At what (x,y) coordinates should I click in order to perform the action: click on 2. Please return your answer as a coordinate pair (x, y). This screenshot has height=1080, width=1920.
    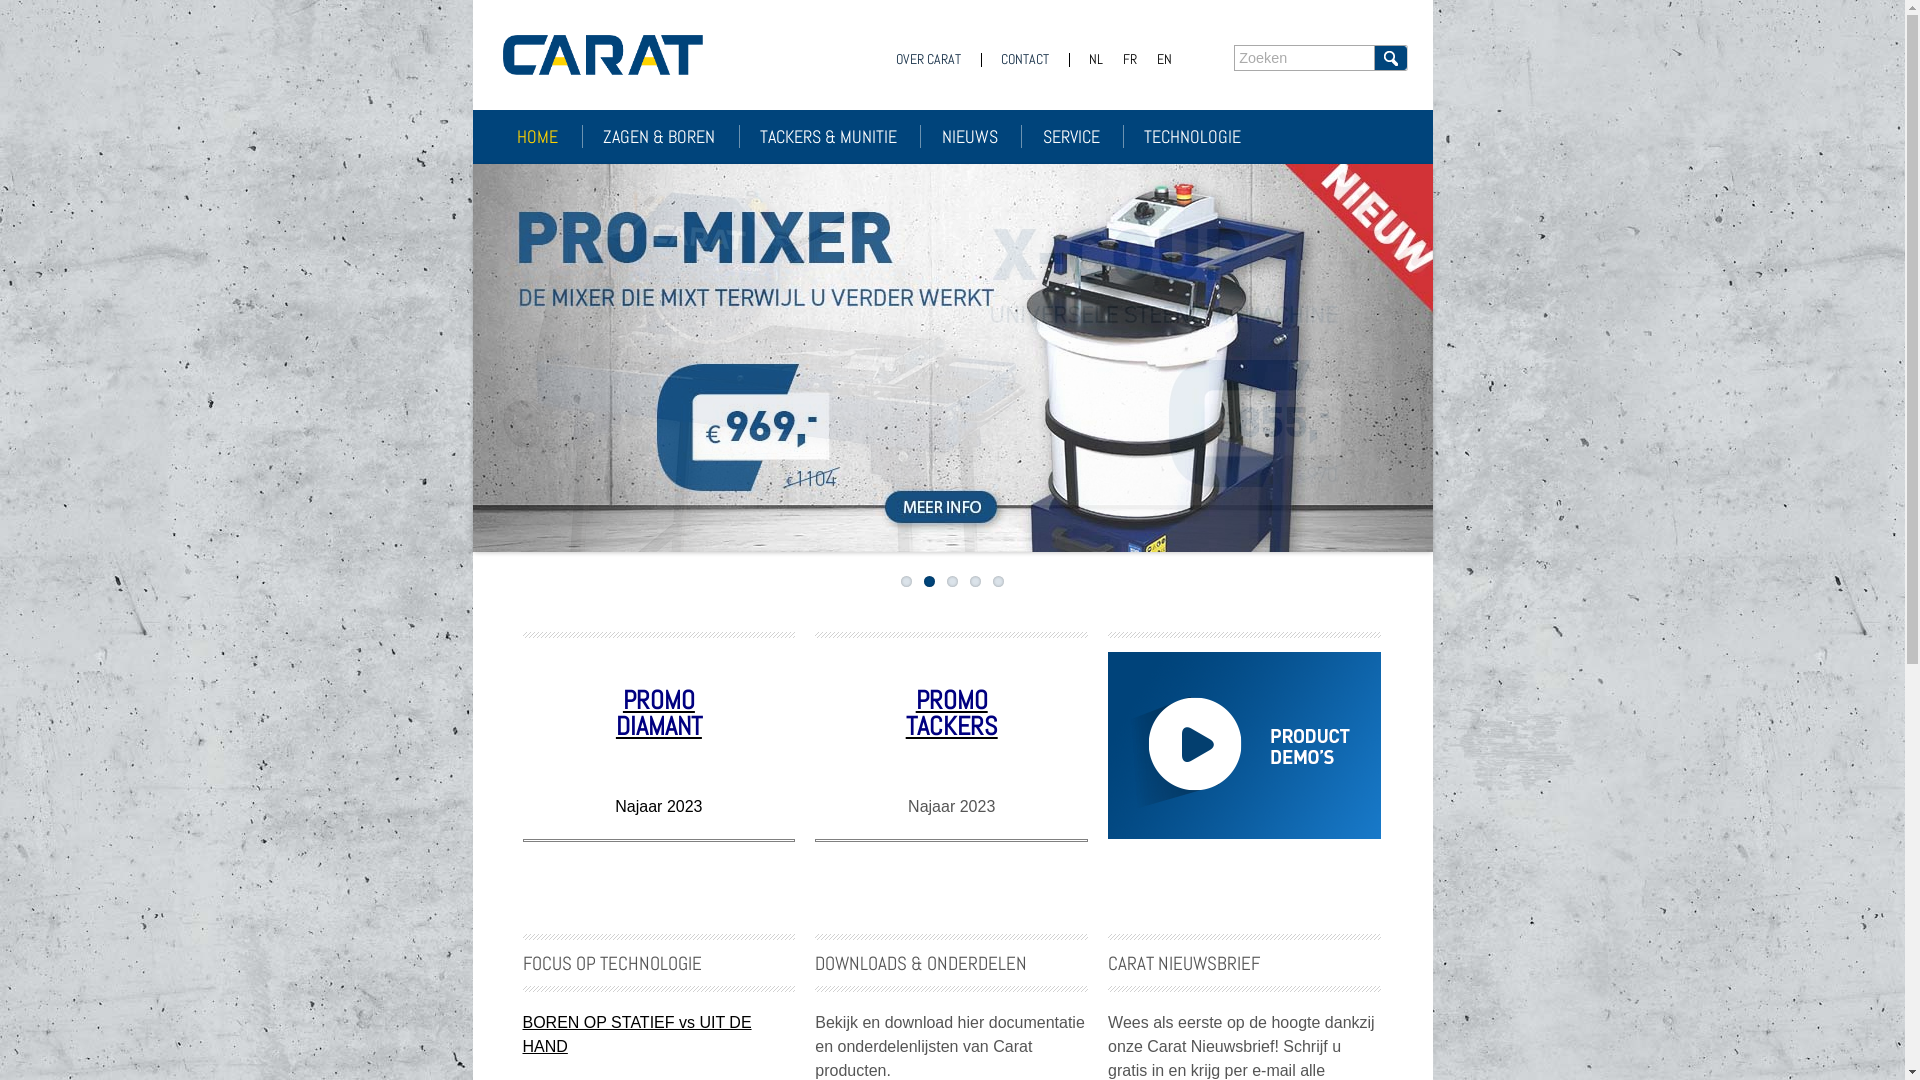
    Looking at the image, I should click on (930, 582).